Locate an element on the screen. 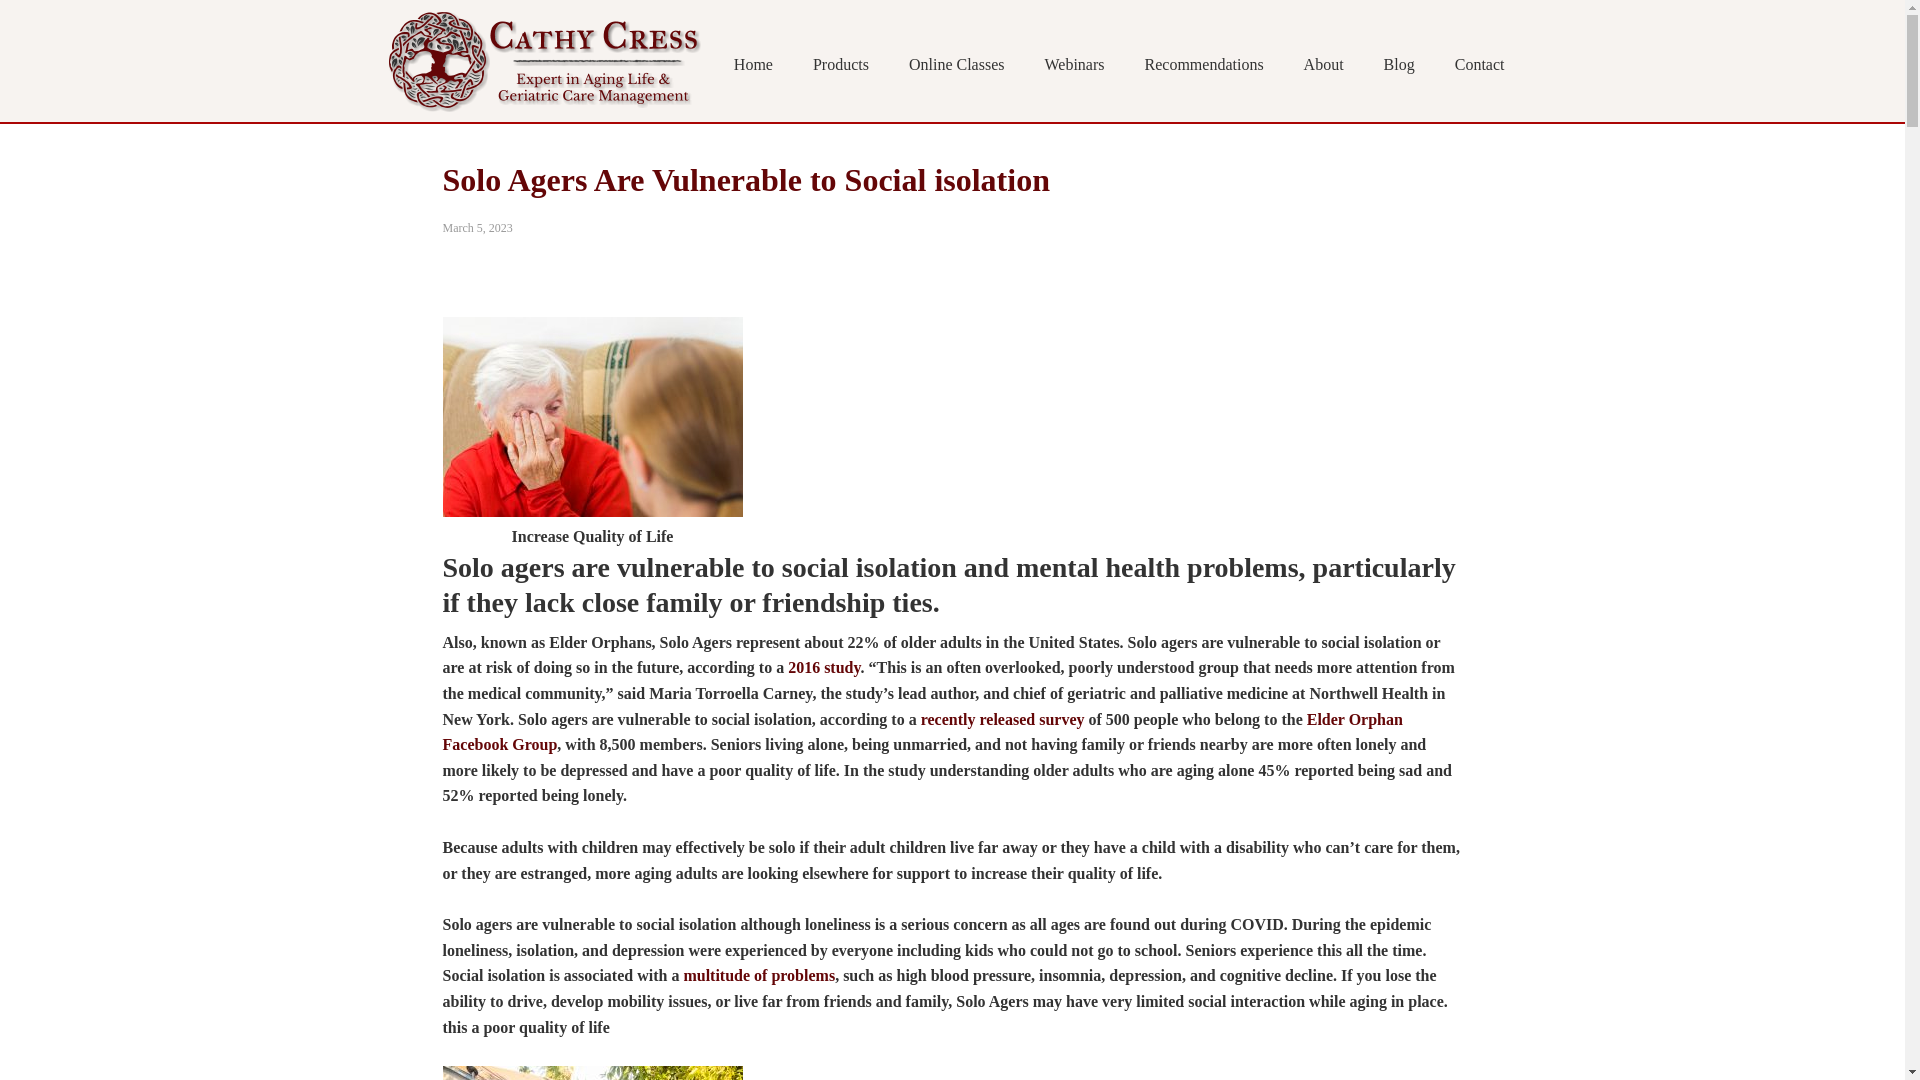 The width and height of the screenshot is (1920, 1080). multitude of problems is located at coordinates (759, 974).